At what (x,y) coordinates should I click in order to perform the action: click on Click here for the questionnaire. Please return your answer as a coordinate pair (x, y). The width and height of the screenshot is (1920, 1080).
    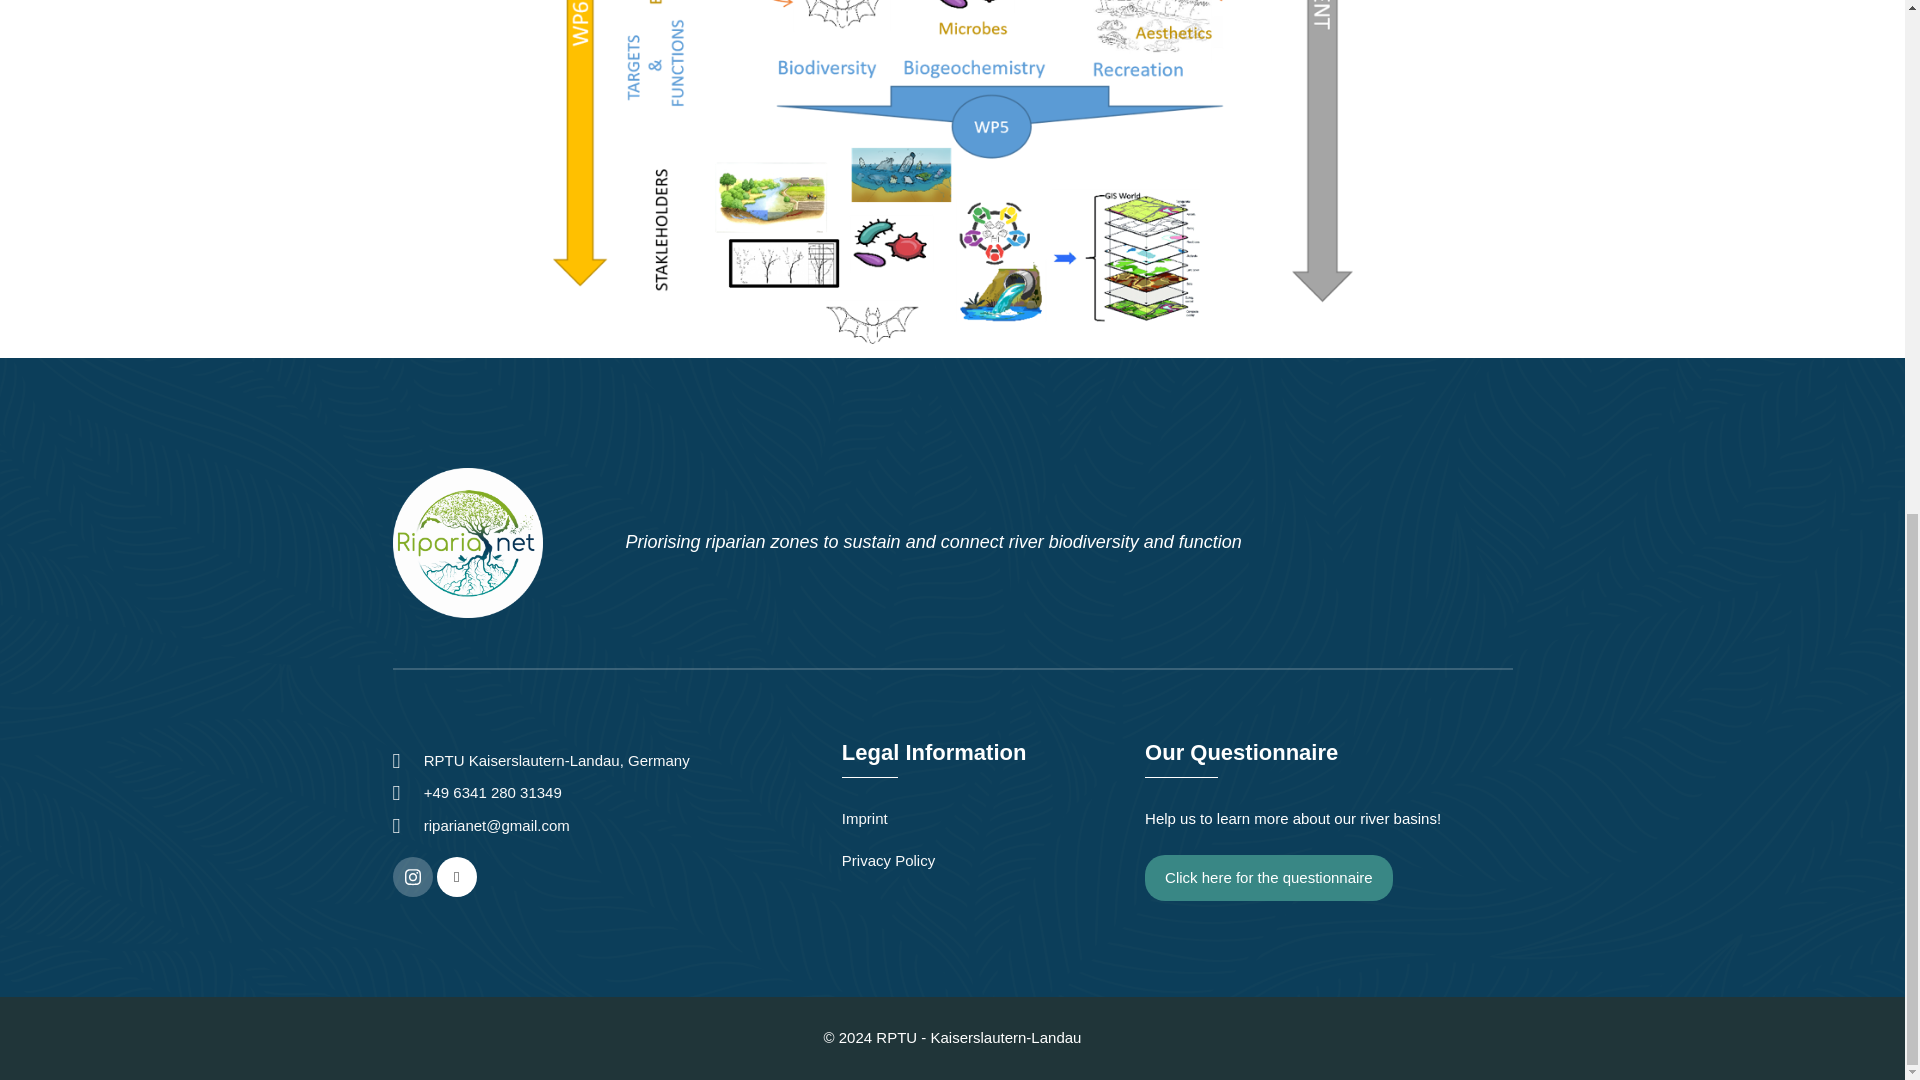
    Looking at the image, I should click on (1268, 878).